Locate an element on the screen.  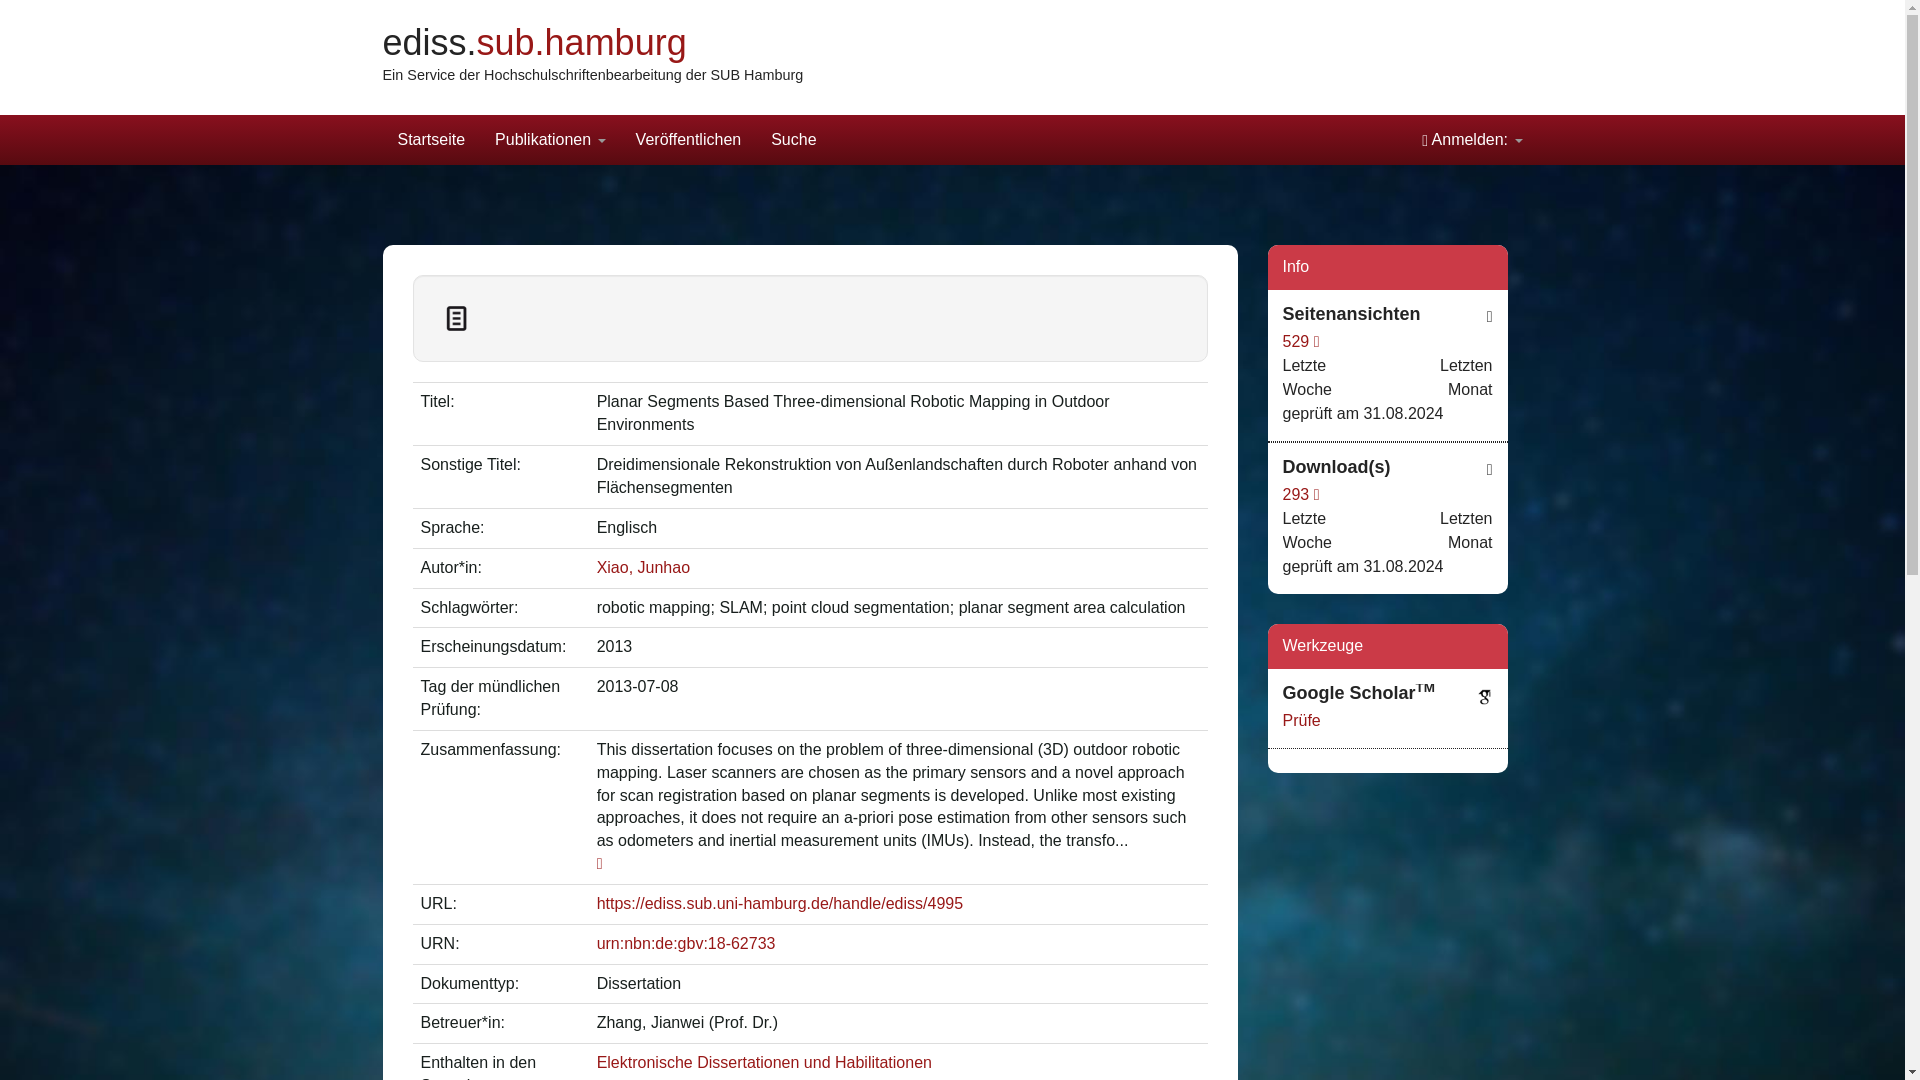
ediss.sub.hamburg is located at coordinates (534, 42).